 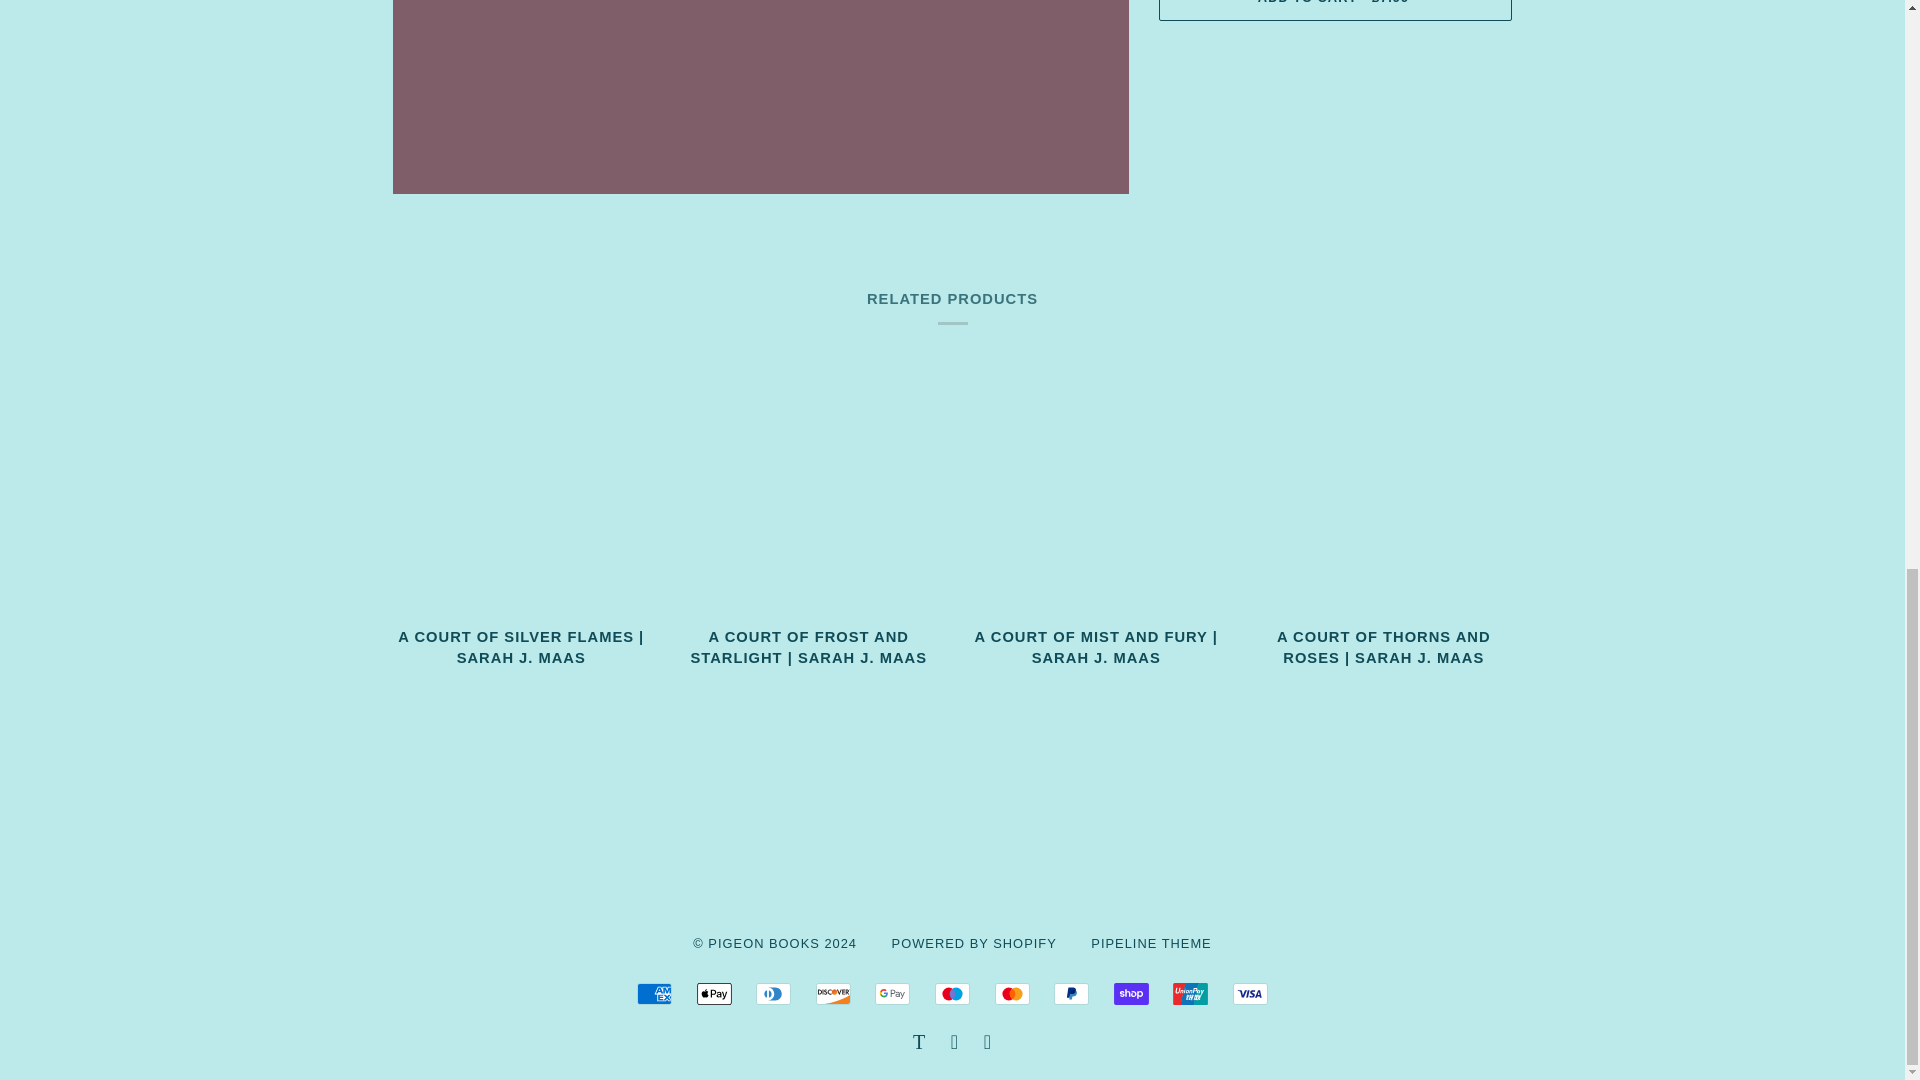 What do you see at coordinates (1250, 994) in the screenshot?
I see `VISA` at bounding box center [1250, 994].